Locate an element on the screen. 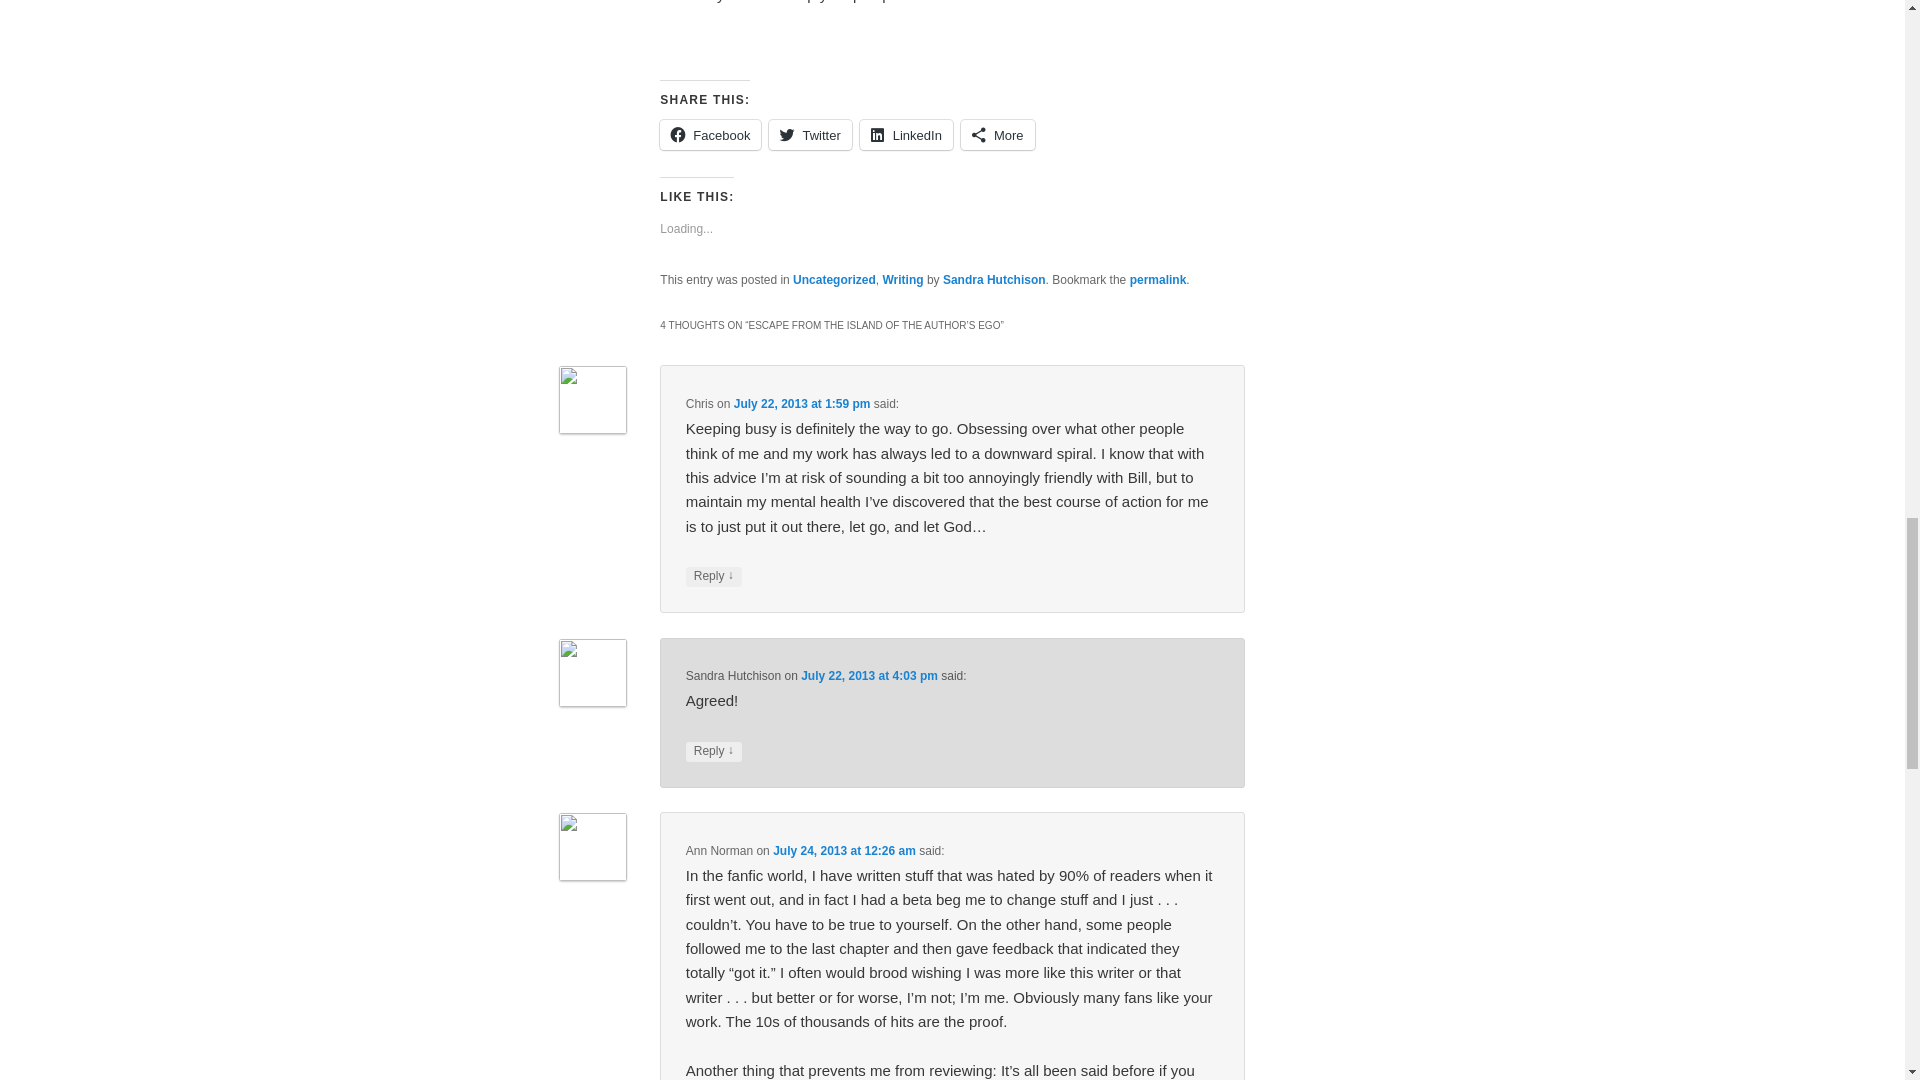 The image size is (1920, 1080). Click to share on Facebook is located at coordinates (710, 134).